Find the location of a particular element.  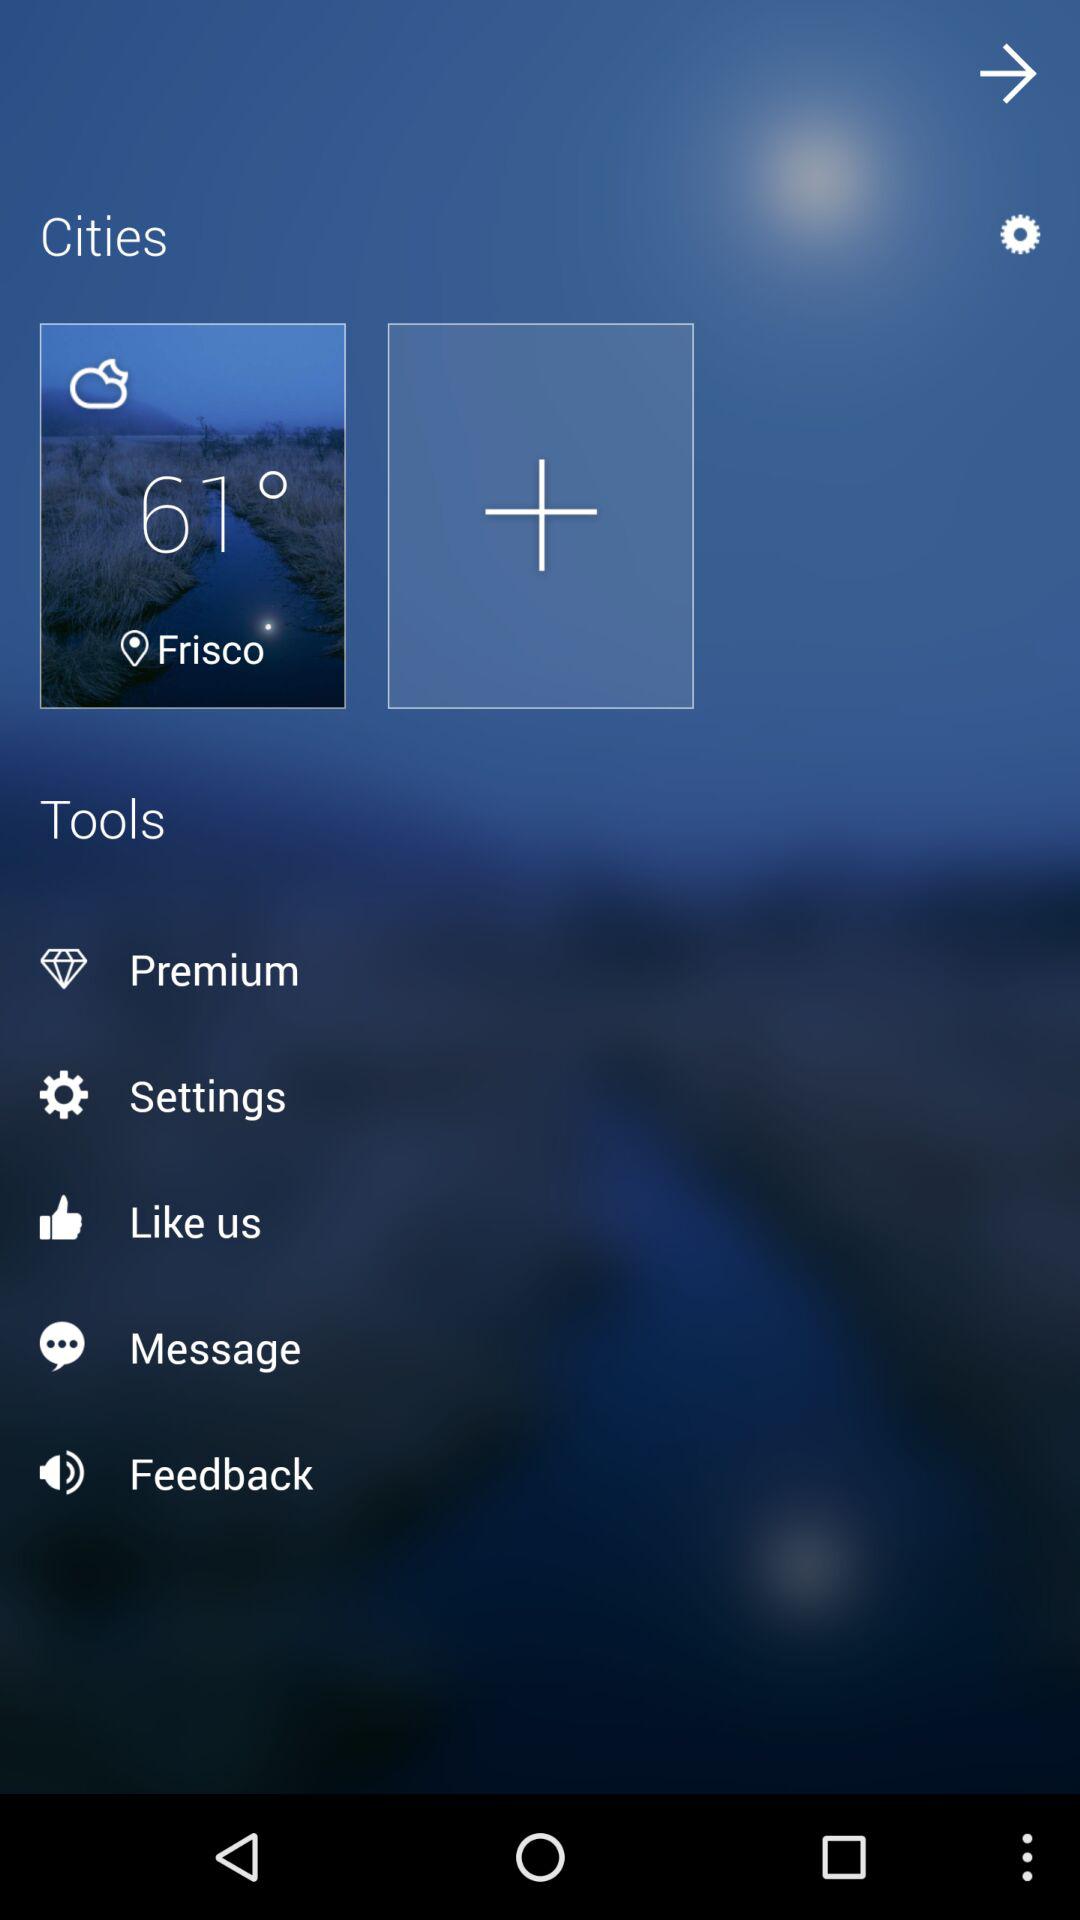

go to right of 61 is located at coordinates (540, 515).